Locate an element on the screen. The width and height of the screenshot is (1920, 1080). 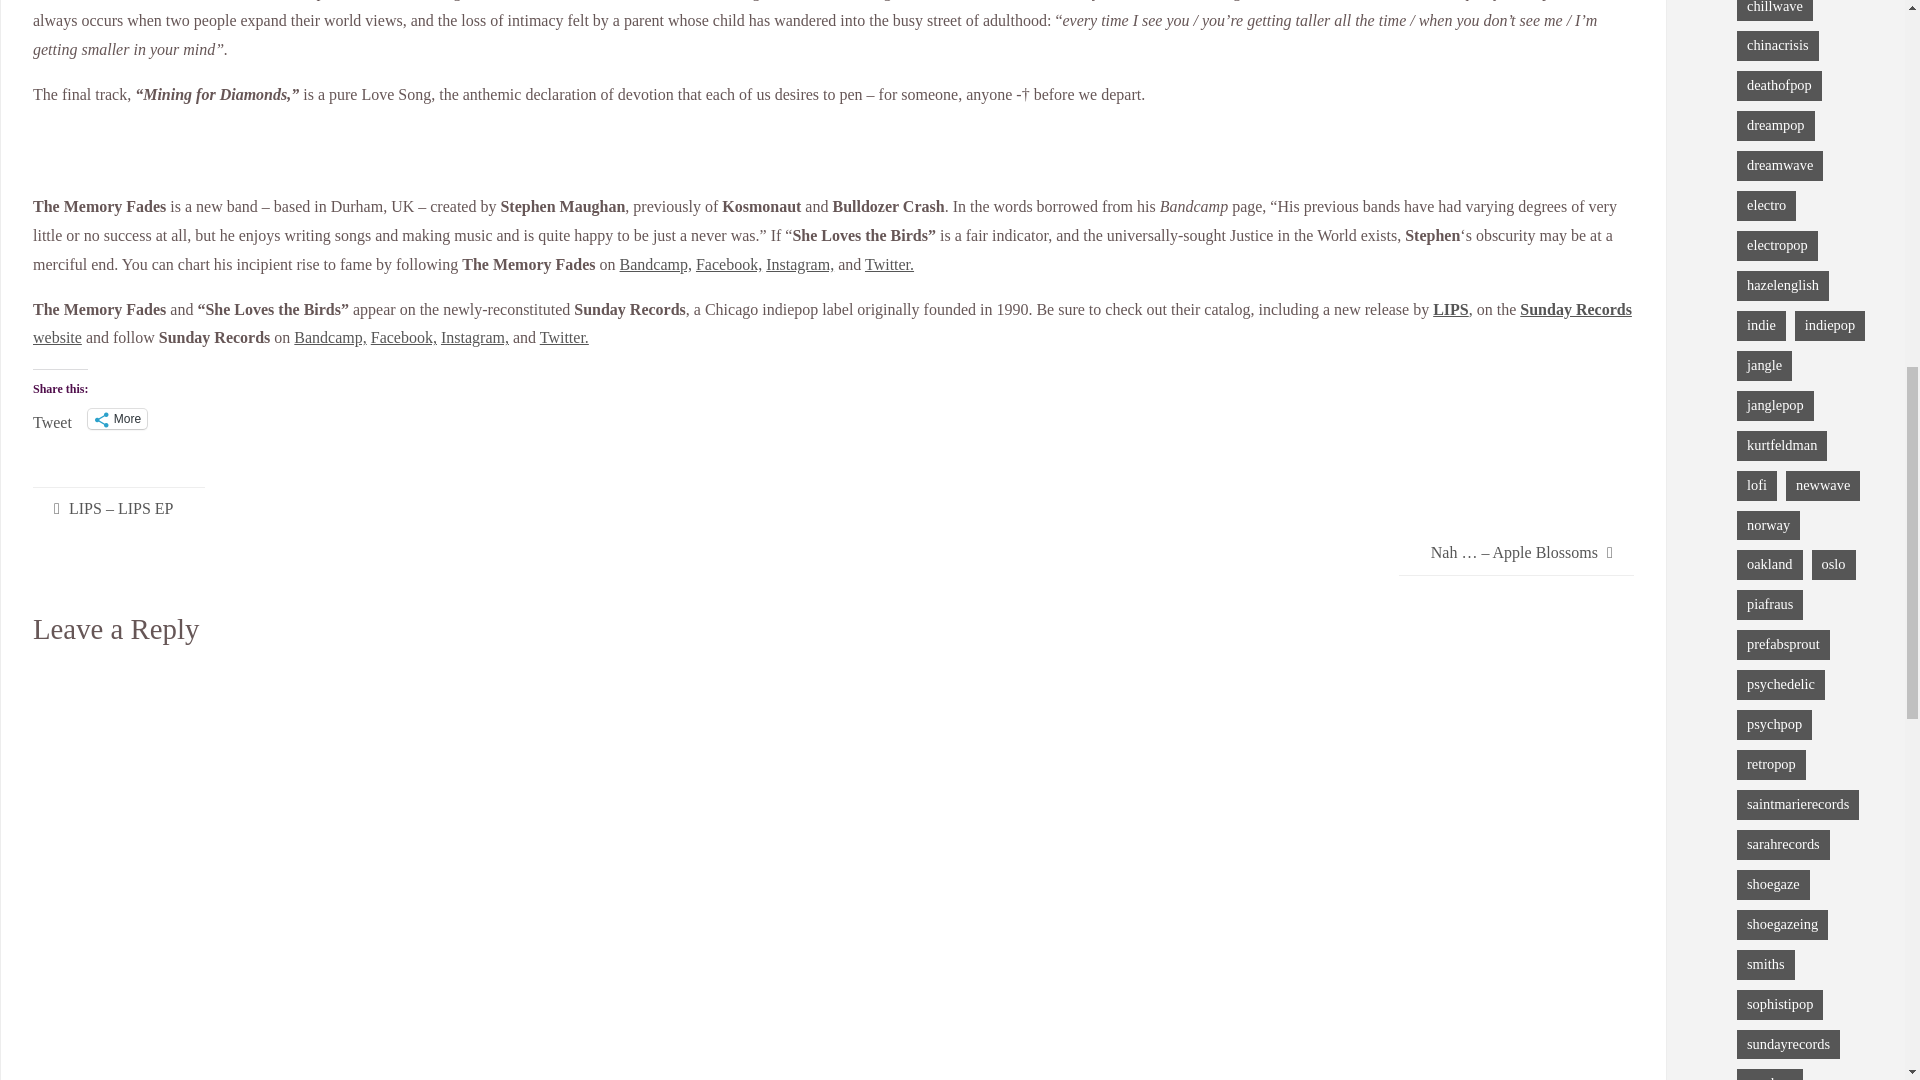
LIPS, is located at coordinates (1452, 309).